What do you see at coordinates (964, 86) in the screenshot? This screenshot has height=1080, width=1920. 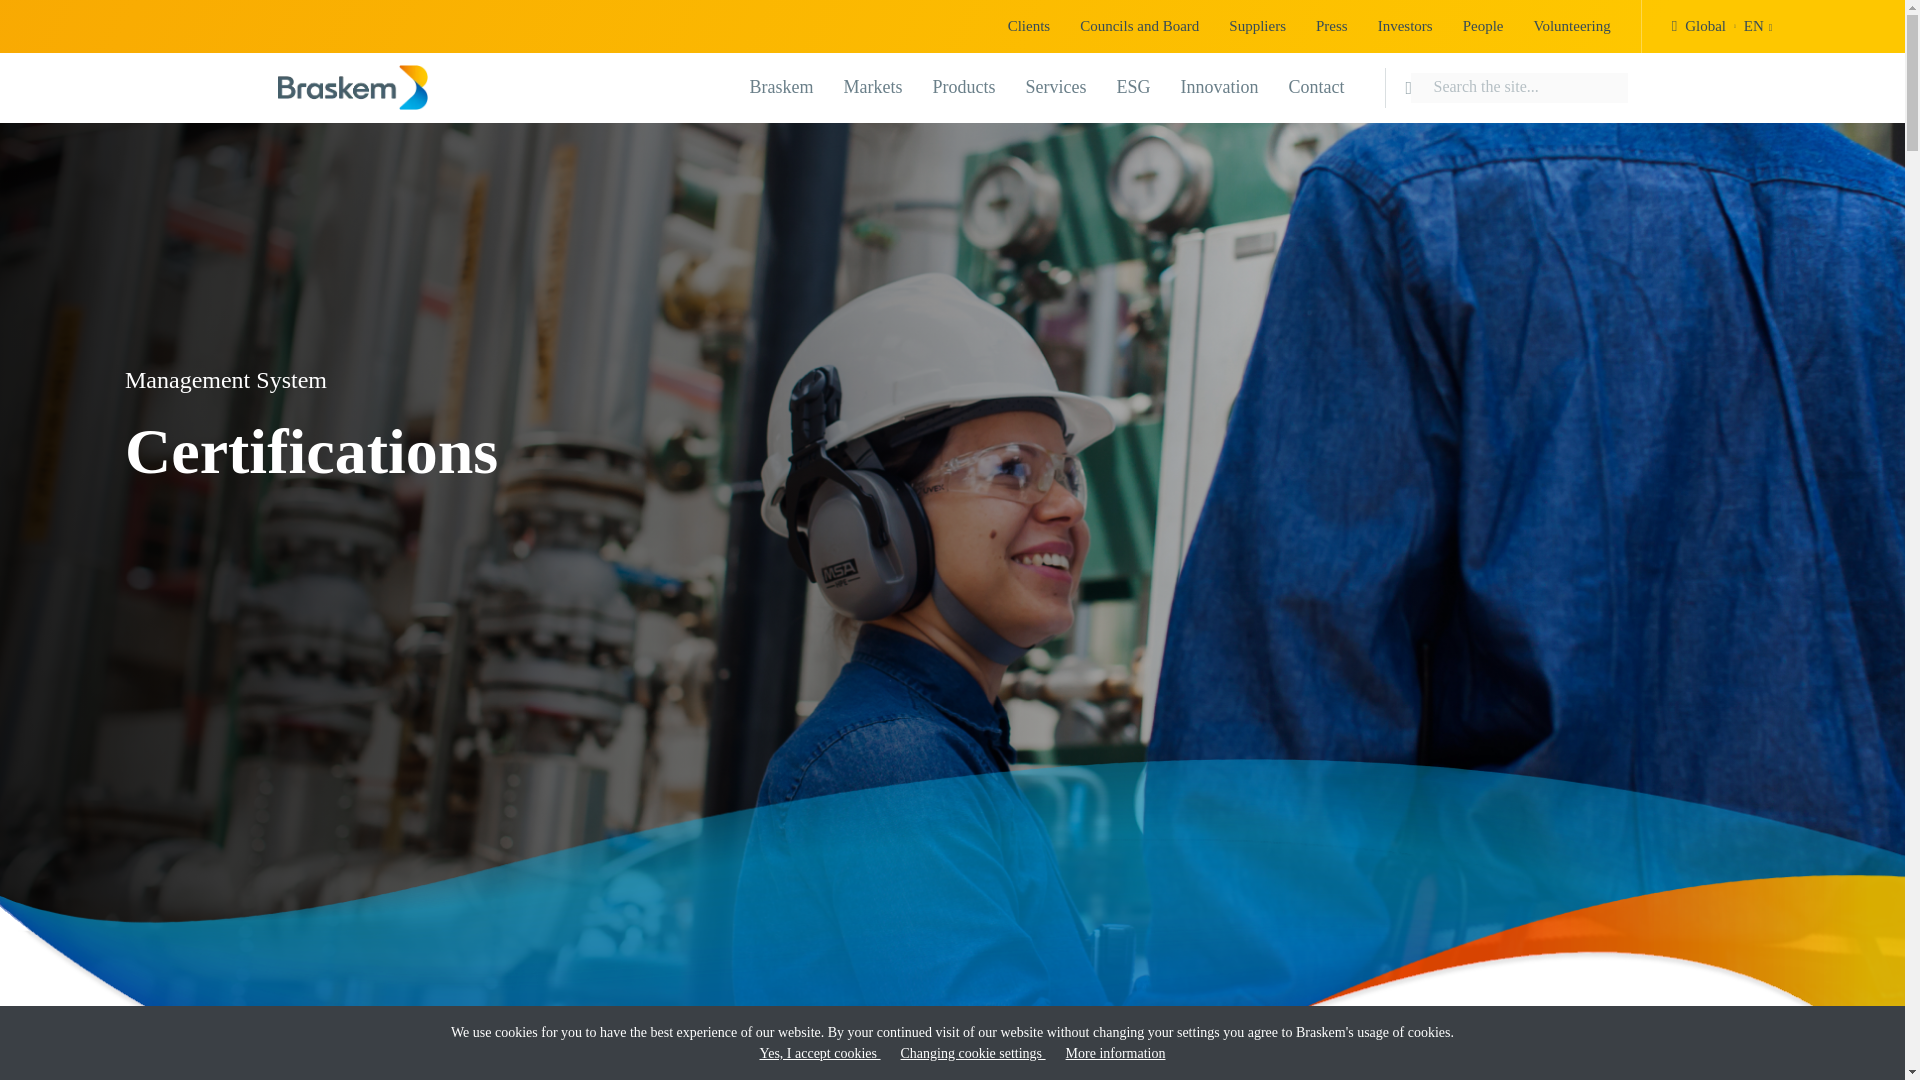 I see `Braskem` at bounding box center [964, 86].